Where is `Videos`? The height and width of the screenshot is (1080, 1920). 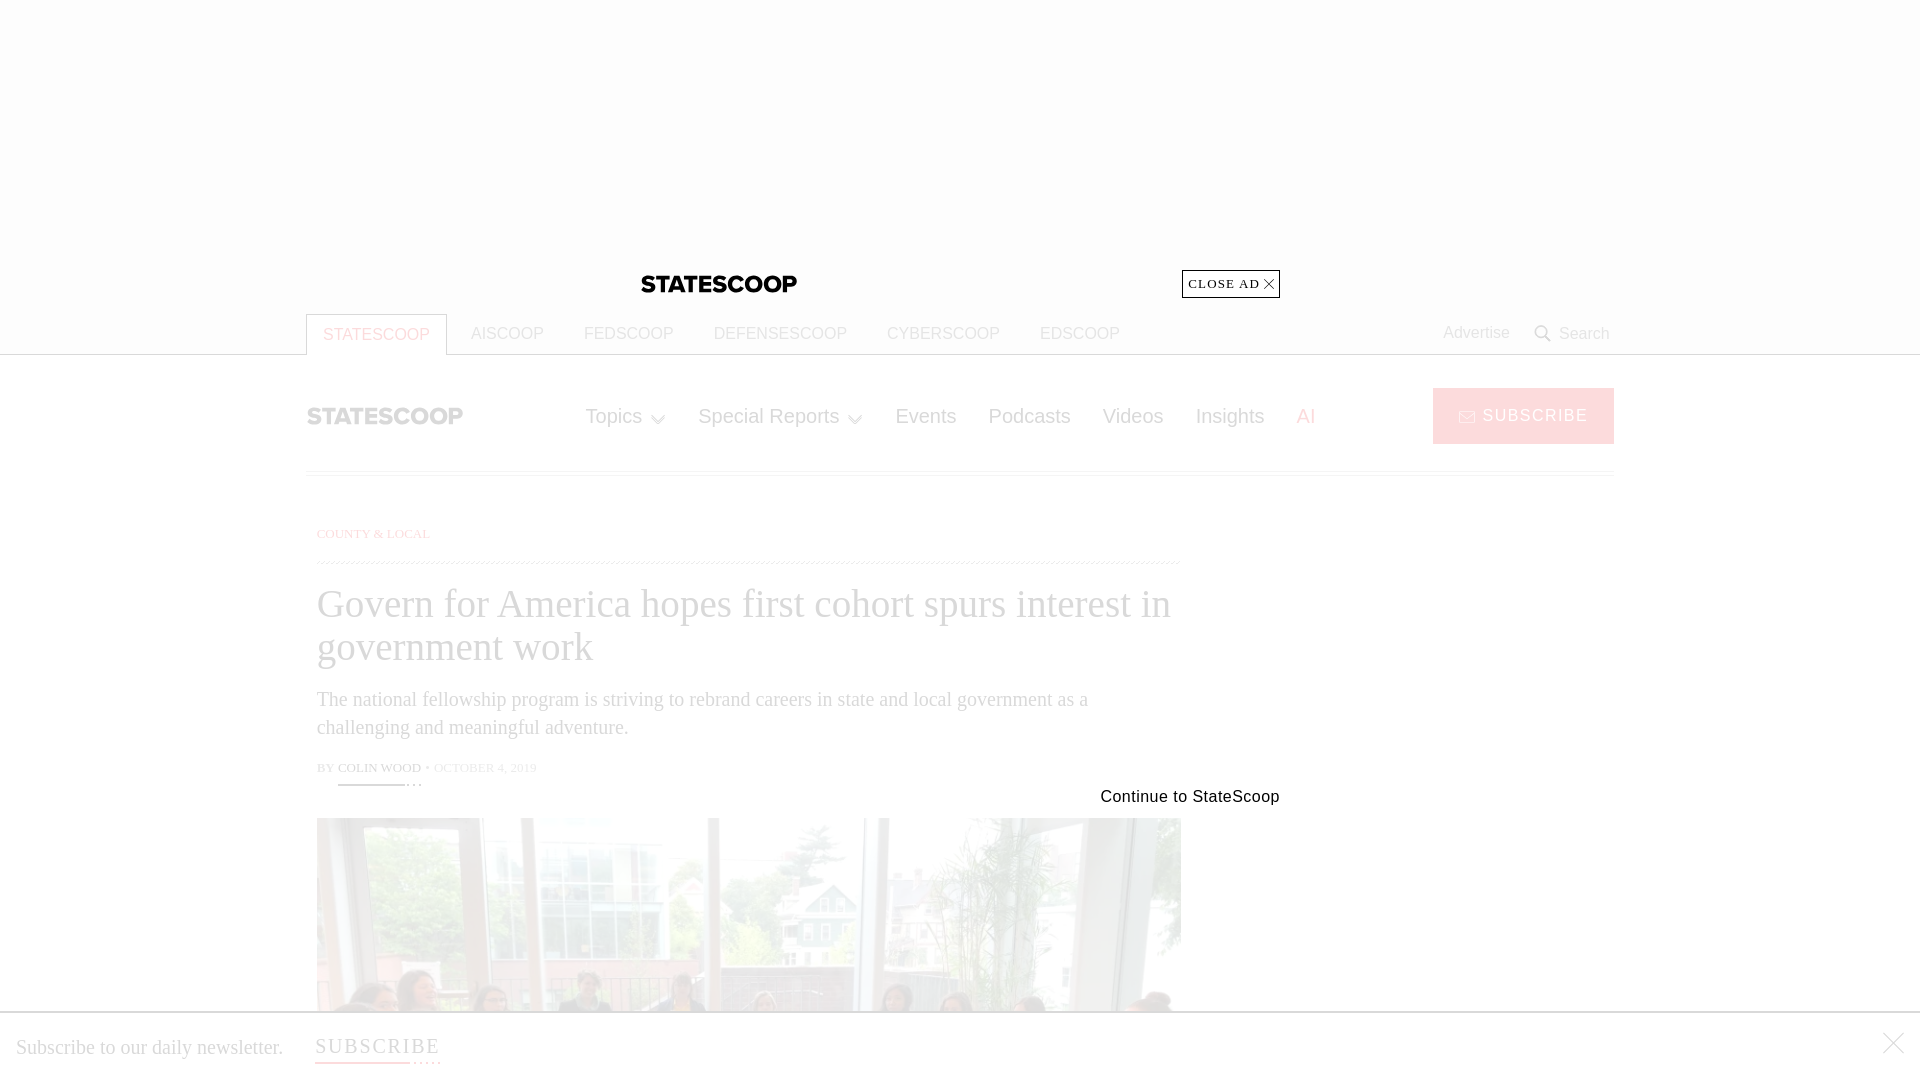
Videos is located at coordinates (1133, 415).